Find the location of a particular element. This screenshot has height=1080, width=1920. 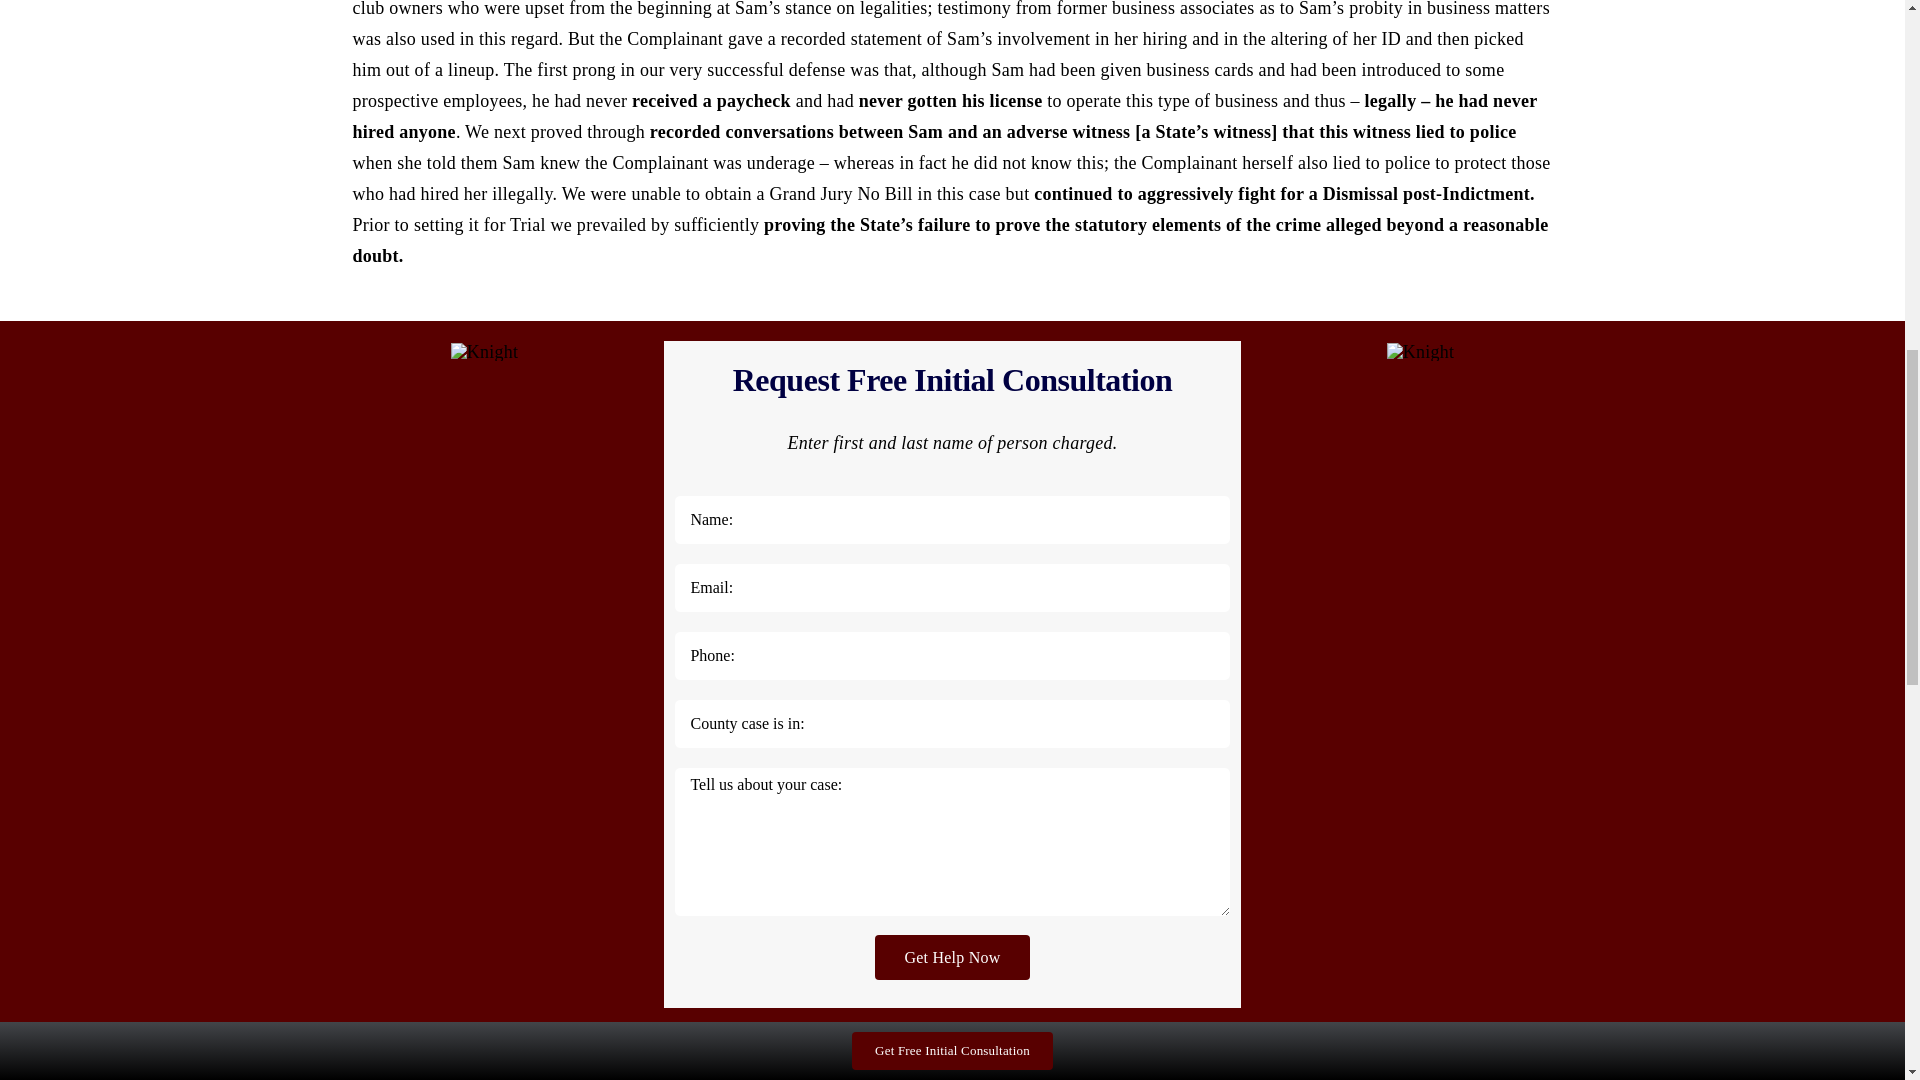

Get Help Now is located at coordinates (952, 957).